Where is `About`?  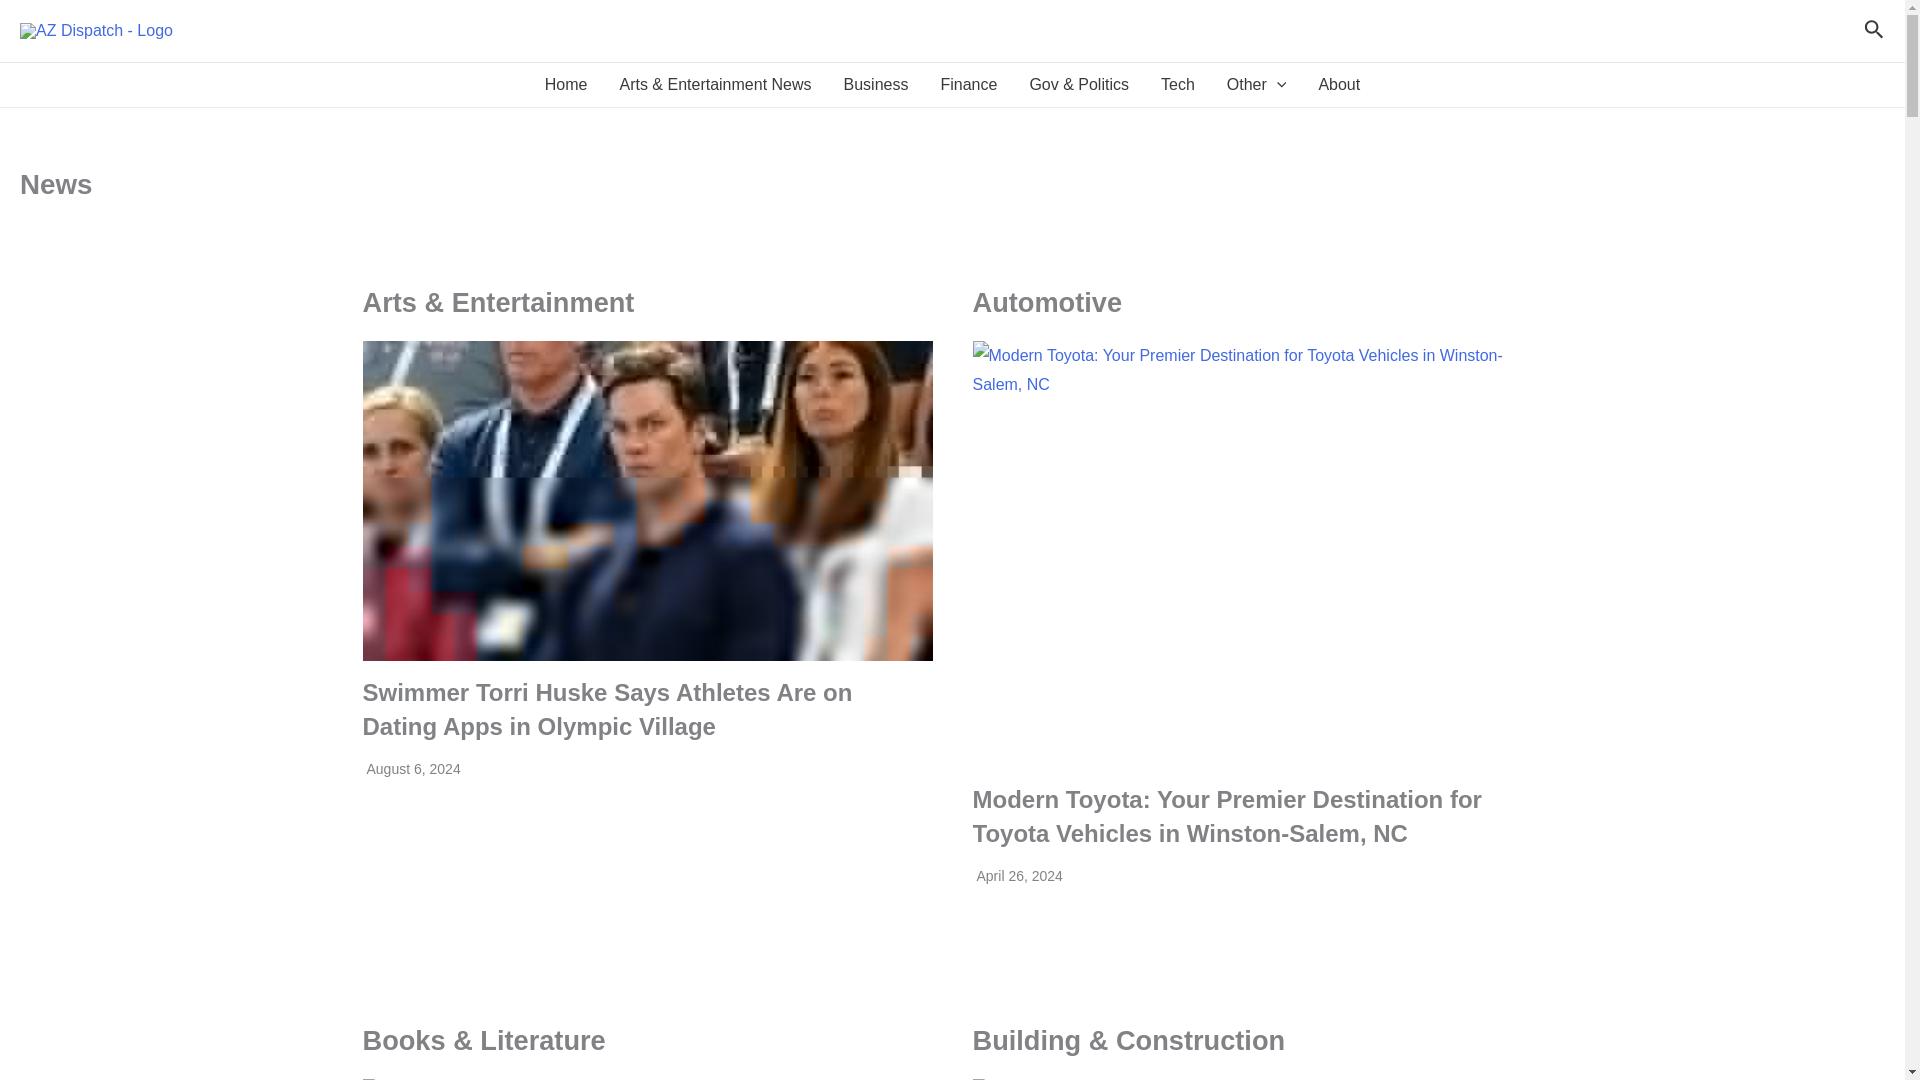 About is located at coordinates (1338, 84).